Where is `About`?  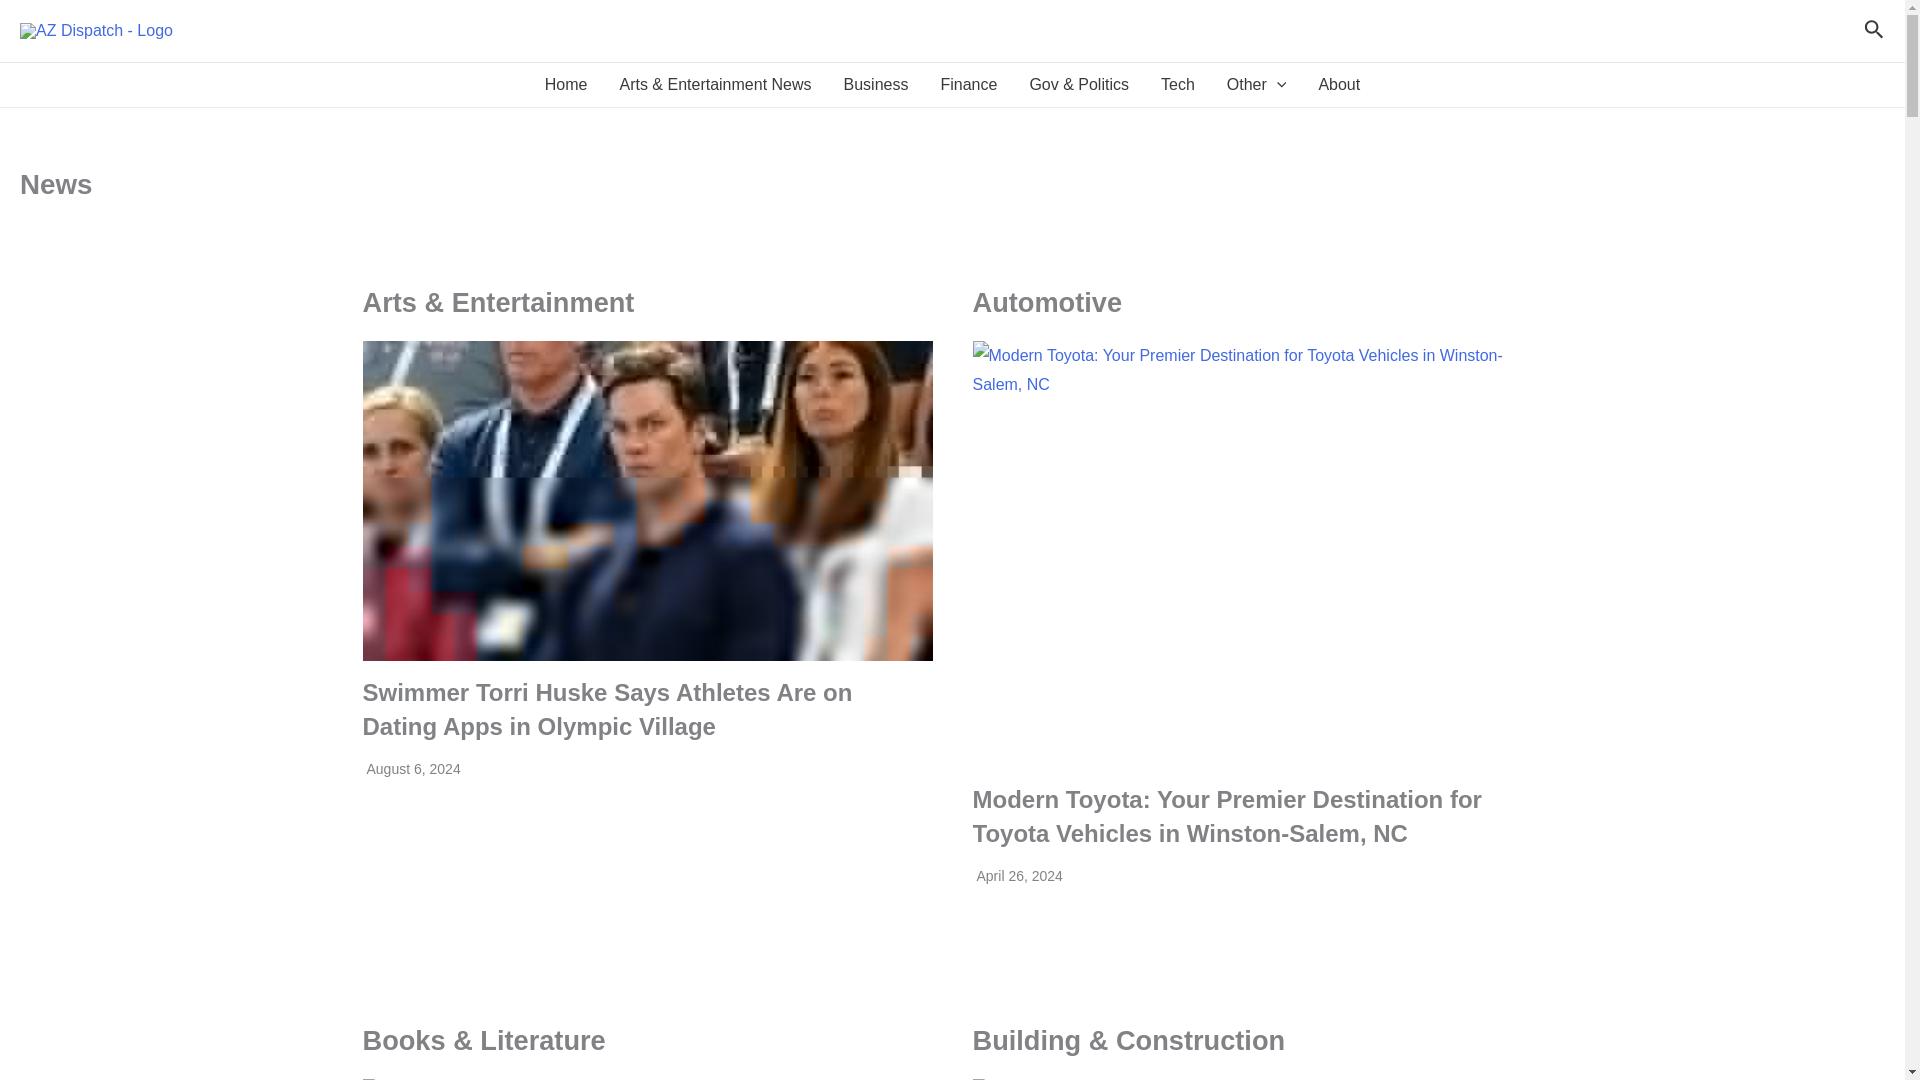 About is located at coordinates (1338, 84).